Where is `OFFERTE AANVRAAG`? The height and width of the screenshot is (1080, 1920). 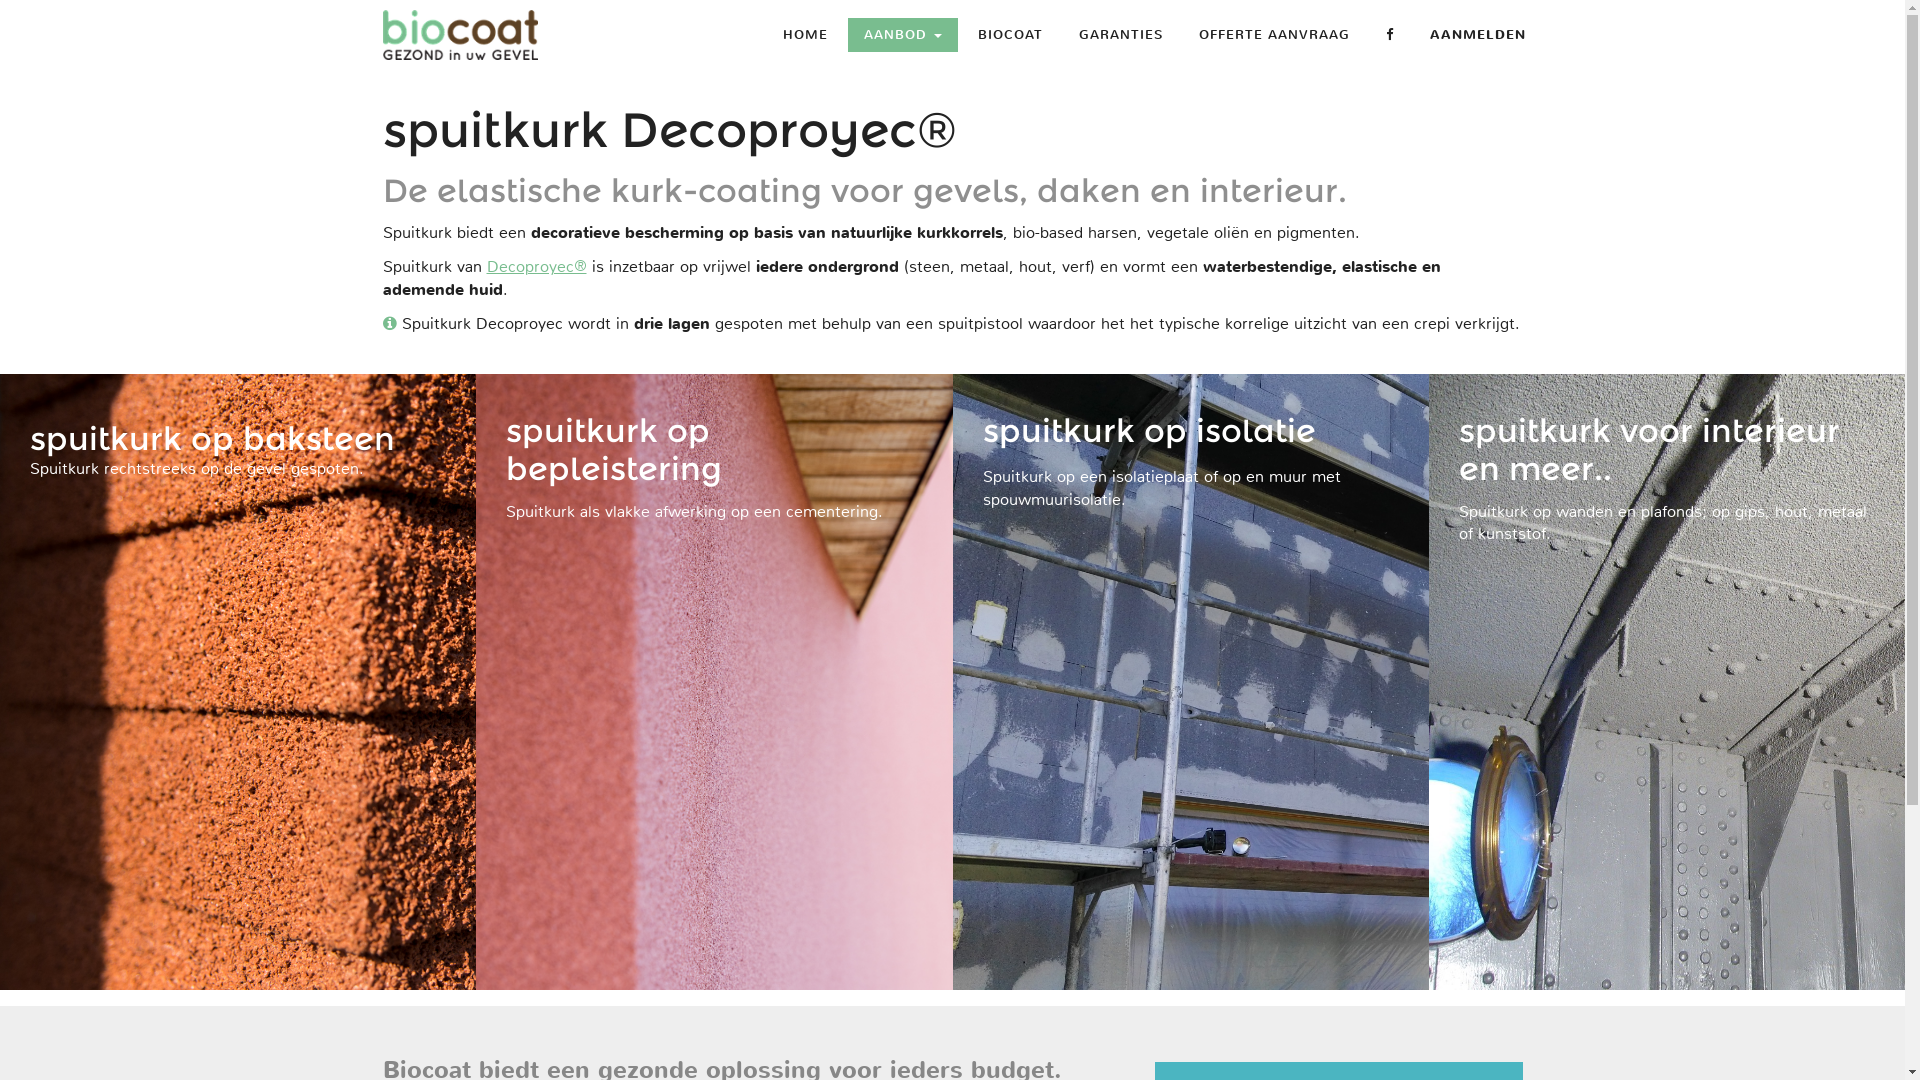
OFFERTE AANVRAAG is located at coordinates (1274, 35).